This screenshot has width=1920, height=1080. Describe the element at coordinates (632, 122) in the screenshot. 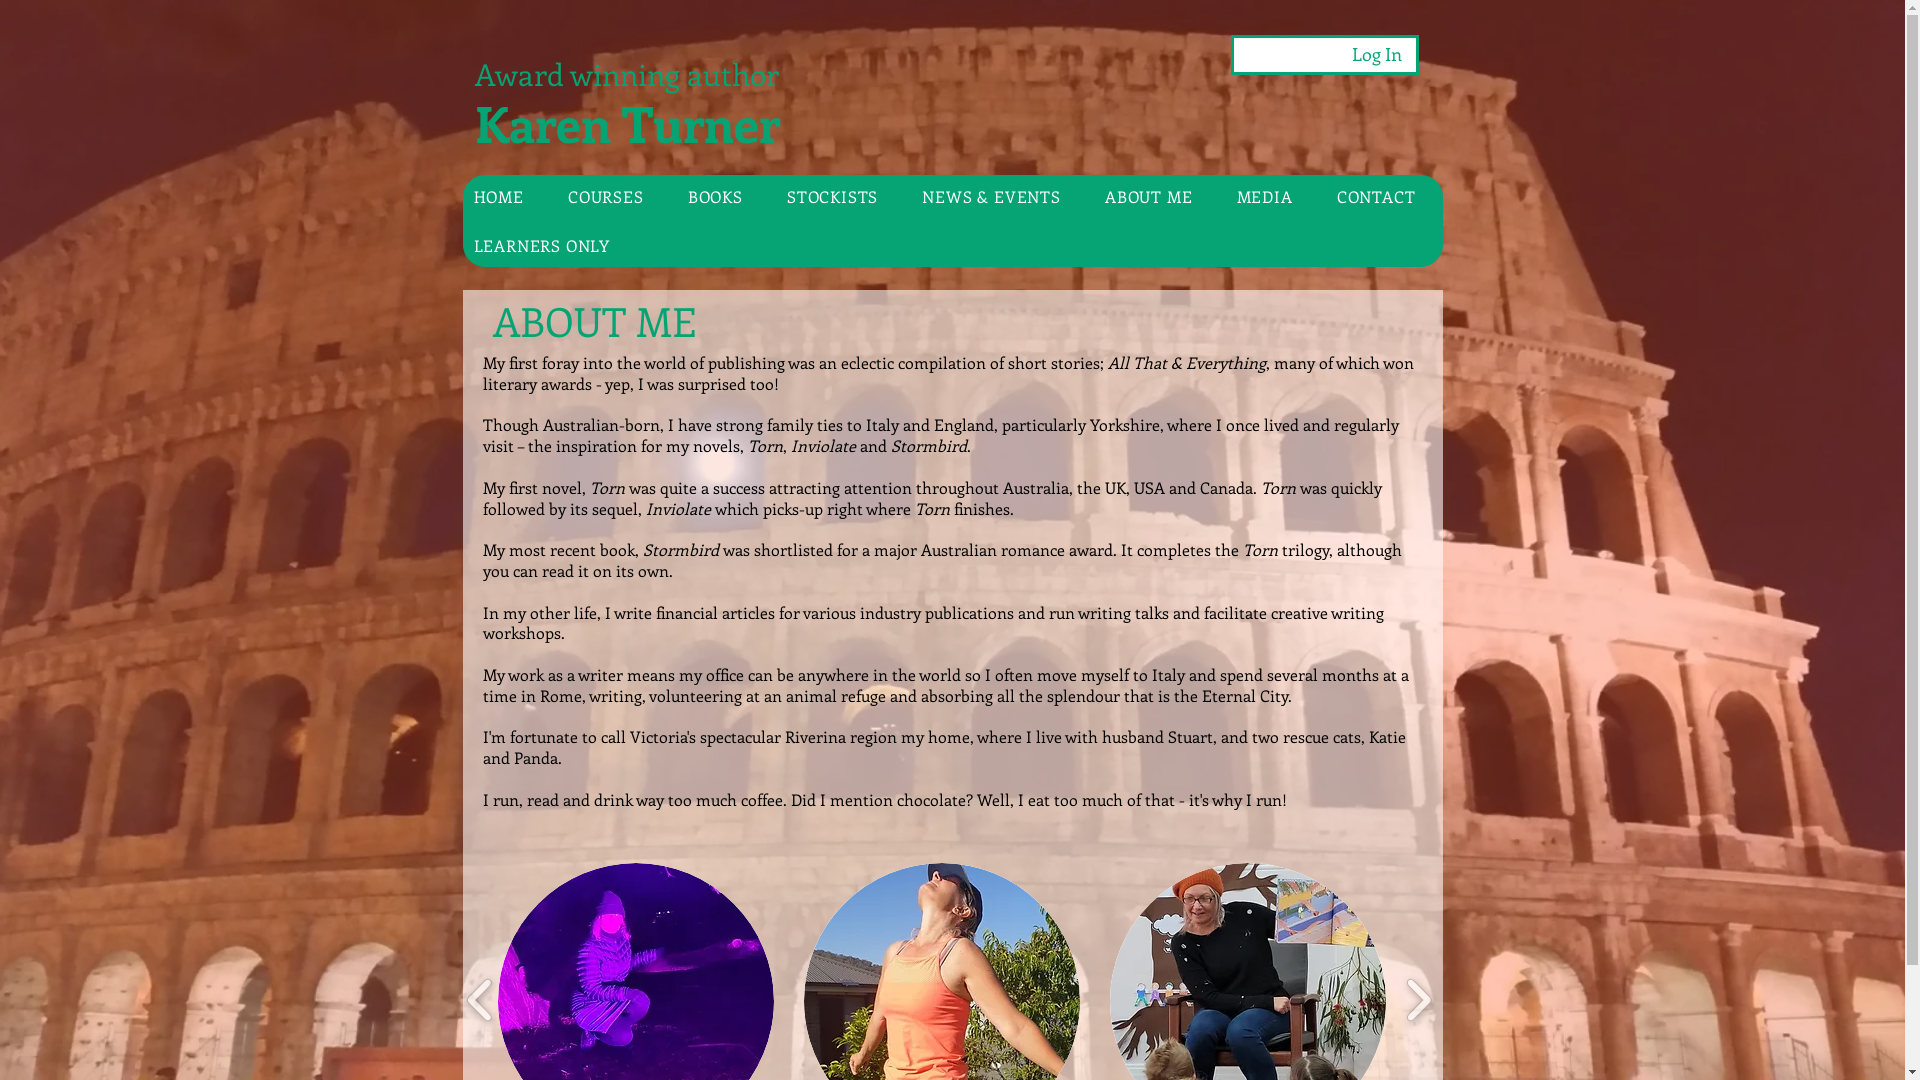

I see `Karen Turner ` at that location.